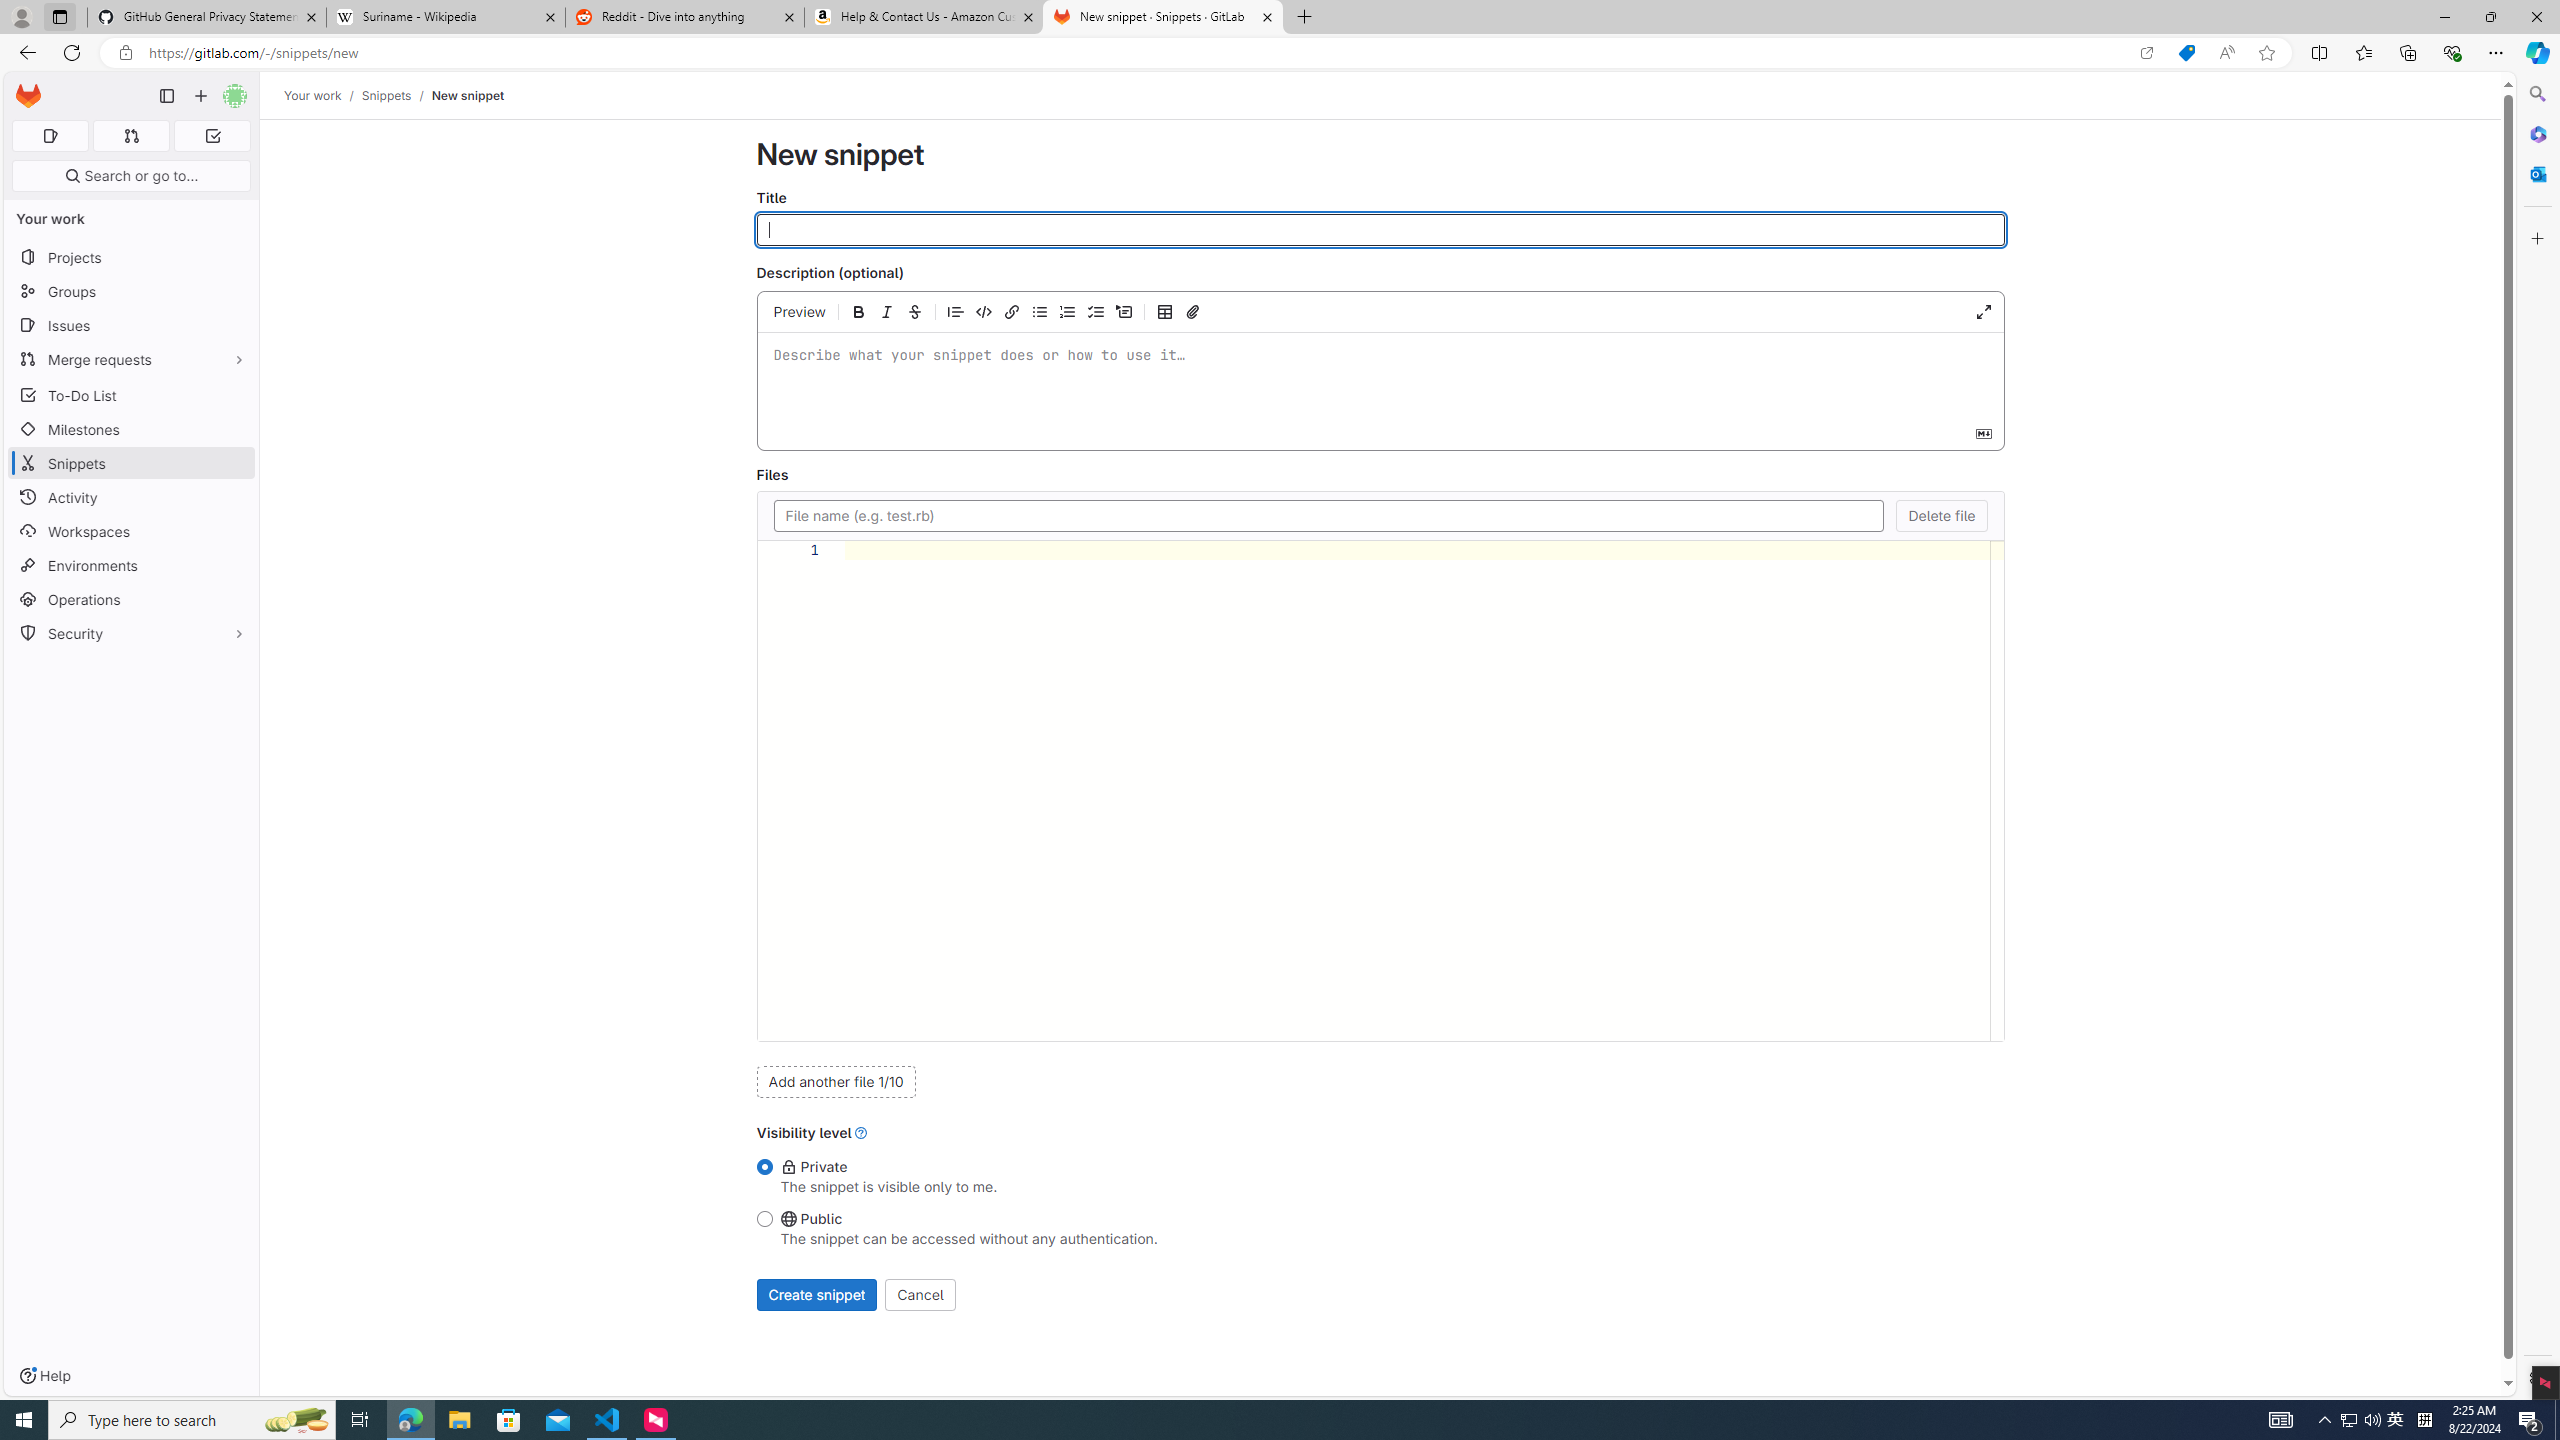 The width and height of the screenshot is (2560, 1440). Describe the element at coordinates (984, 312) in the screenshot. I see `Insert code` at that location.